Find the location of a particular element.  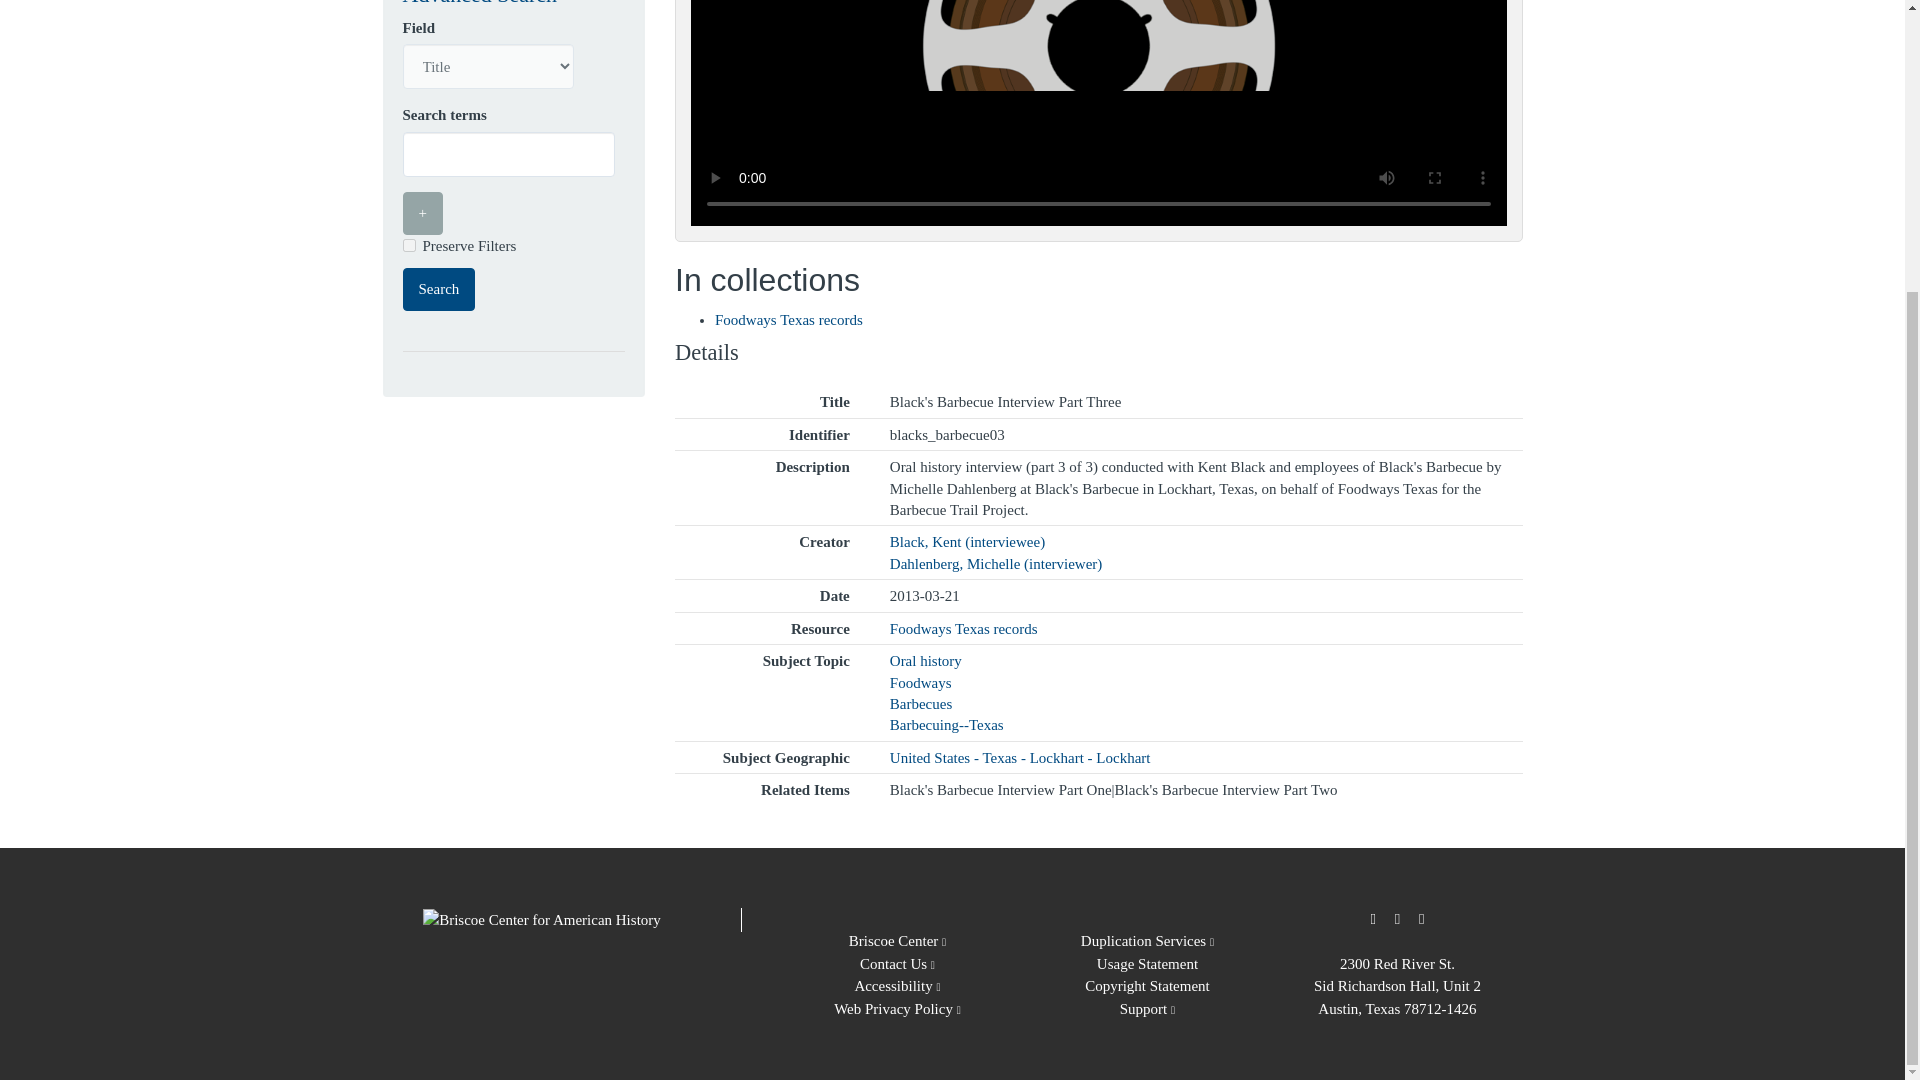

Duplication Services is located at coordinates (1146, 941).